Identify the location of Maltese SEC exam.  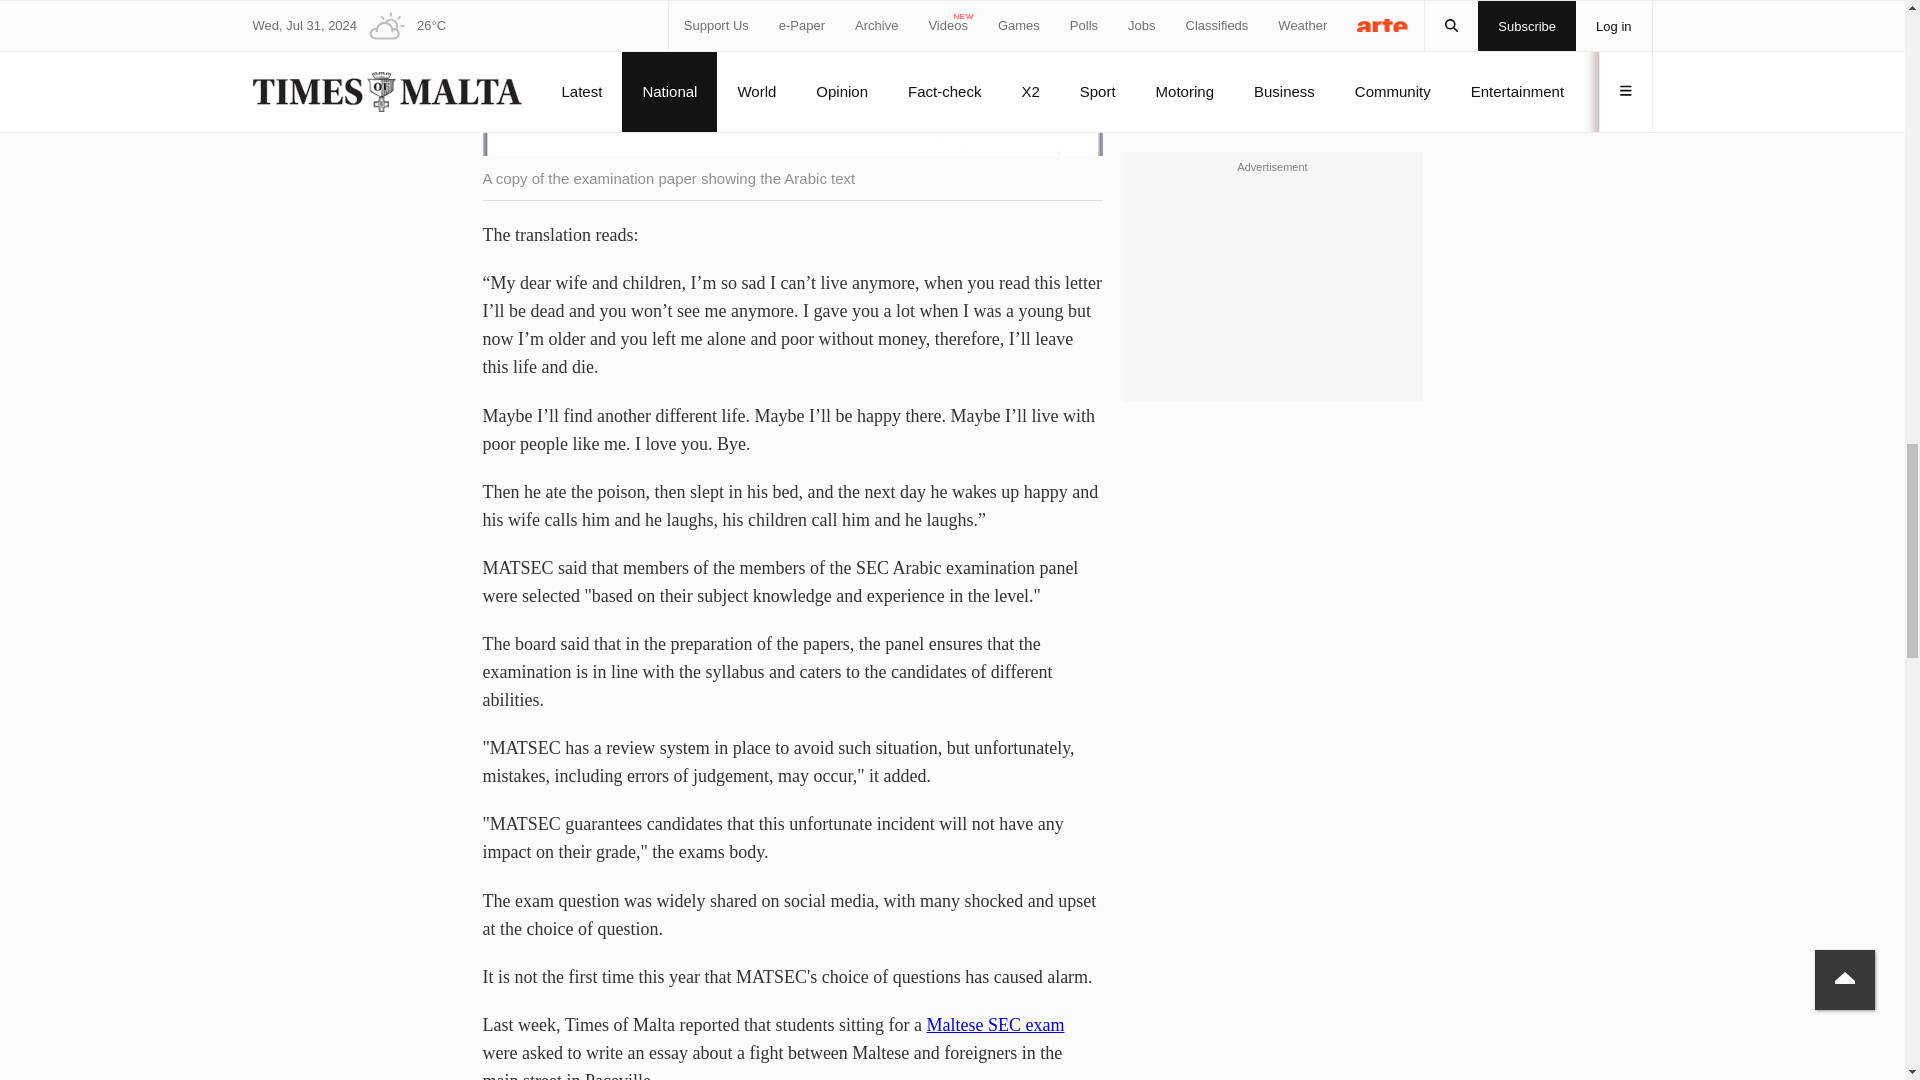
(994, 1024).